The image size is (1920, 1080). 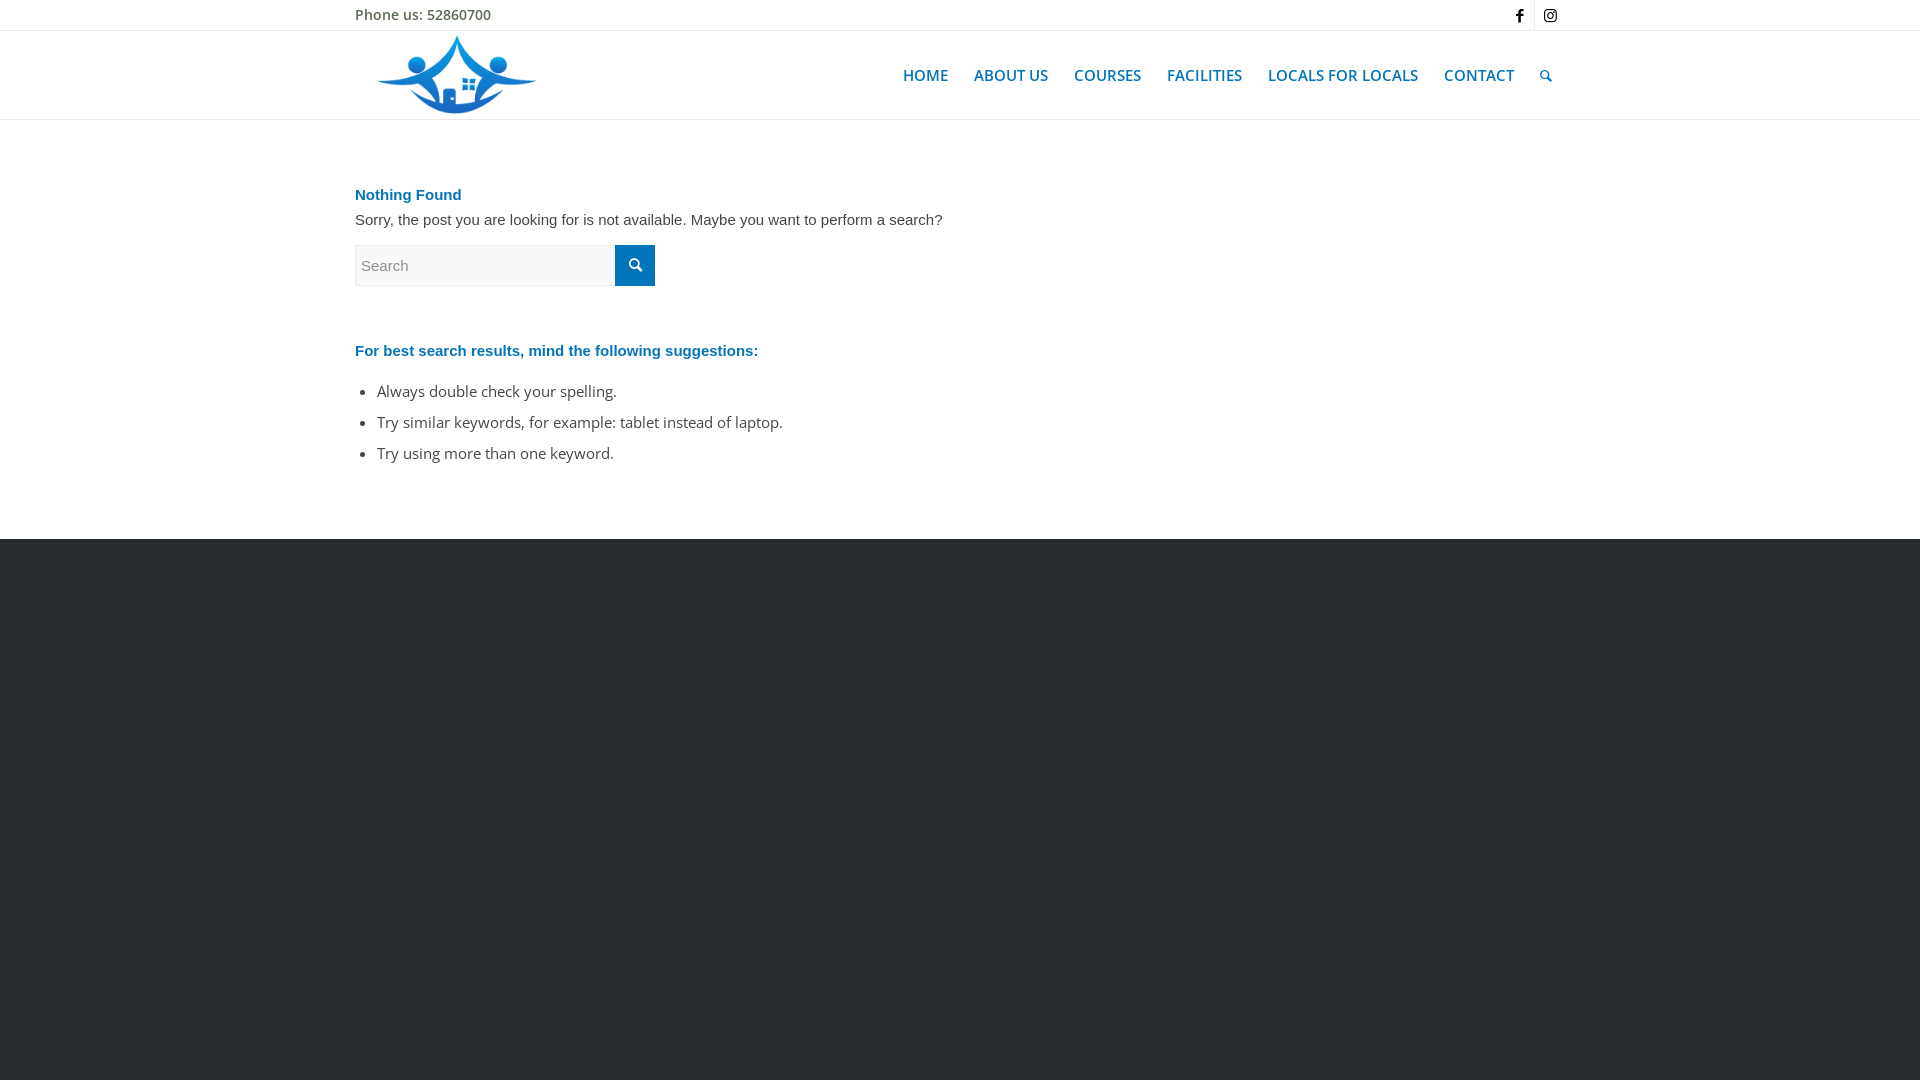 What do you see at coordinates (1520, 15) in the screenshot?
I see `Facebook` at bounding box center [1520, 15].